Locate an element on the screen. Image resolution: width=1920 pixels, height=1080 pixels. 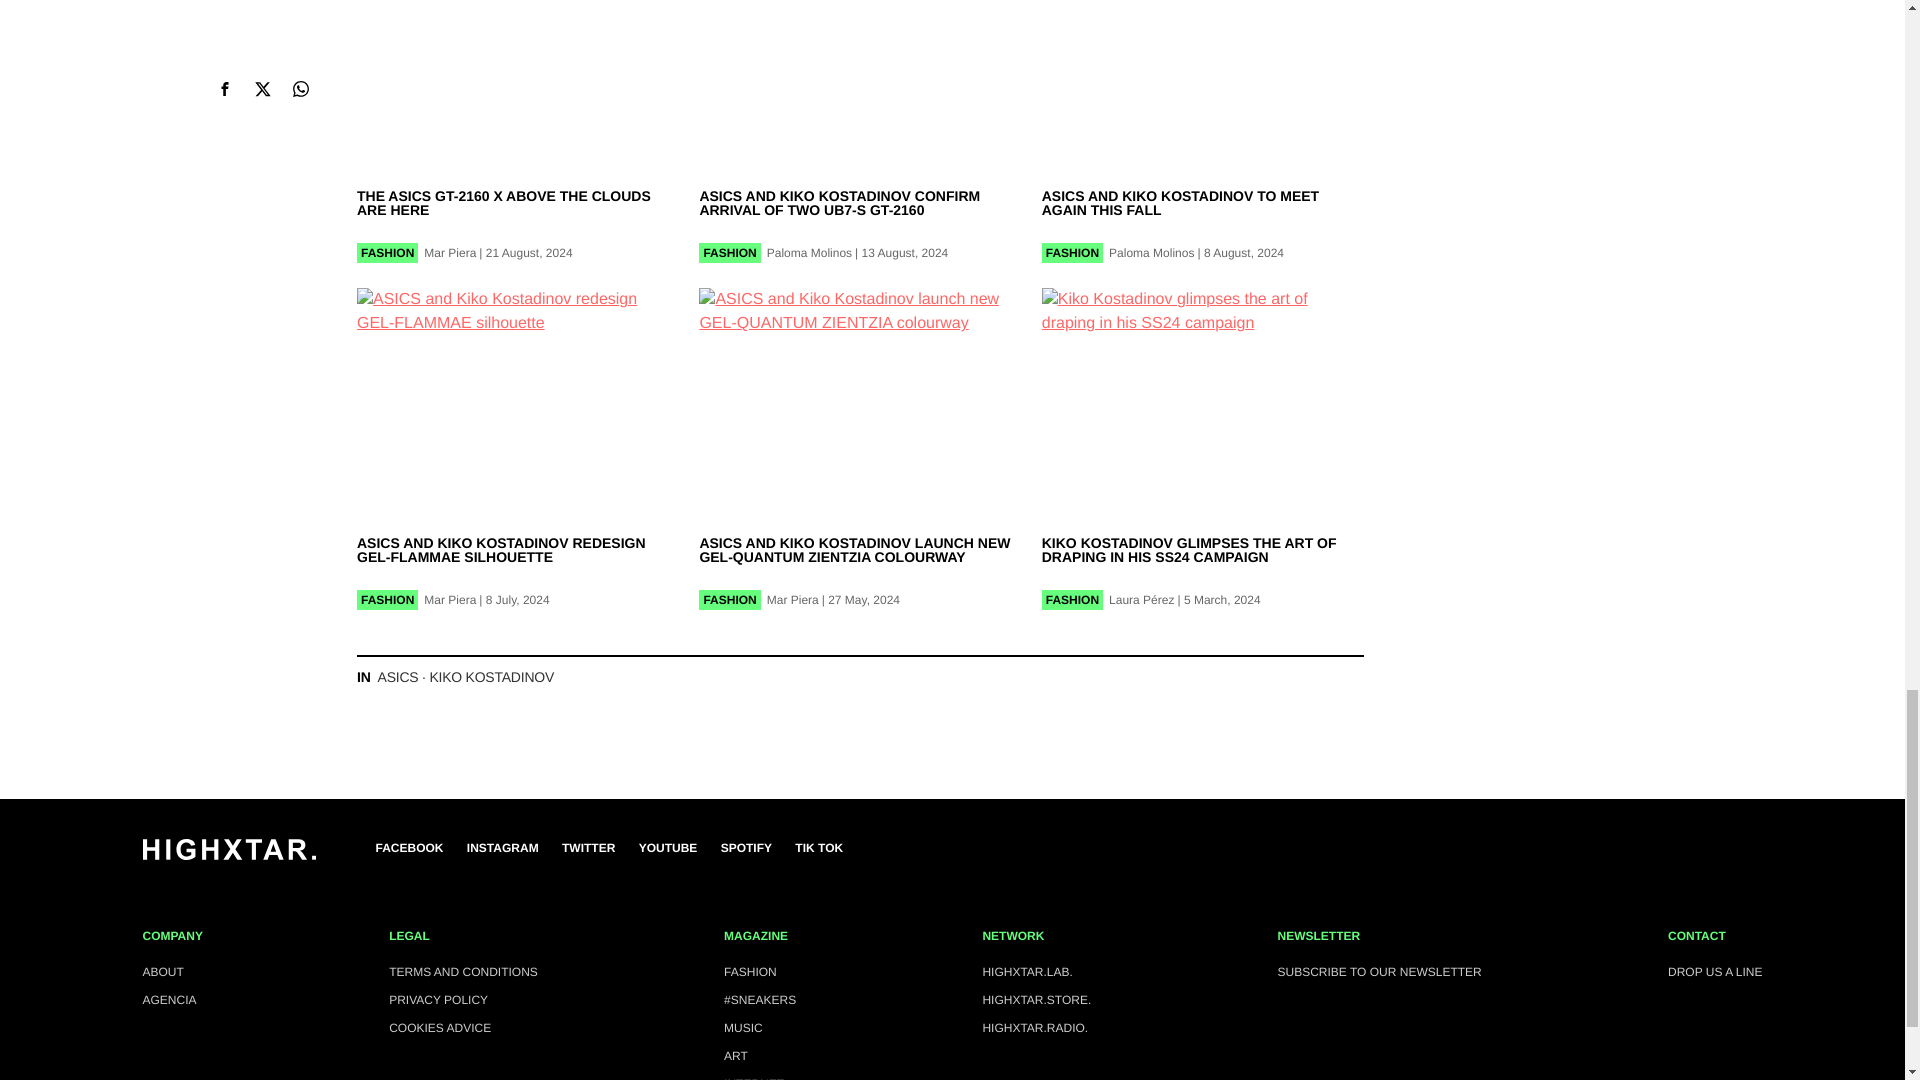
Instagram is located at coordinates (502, 848).